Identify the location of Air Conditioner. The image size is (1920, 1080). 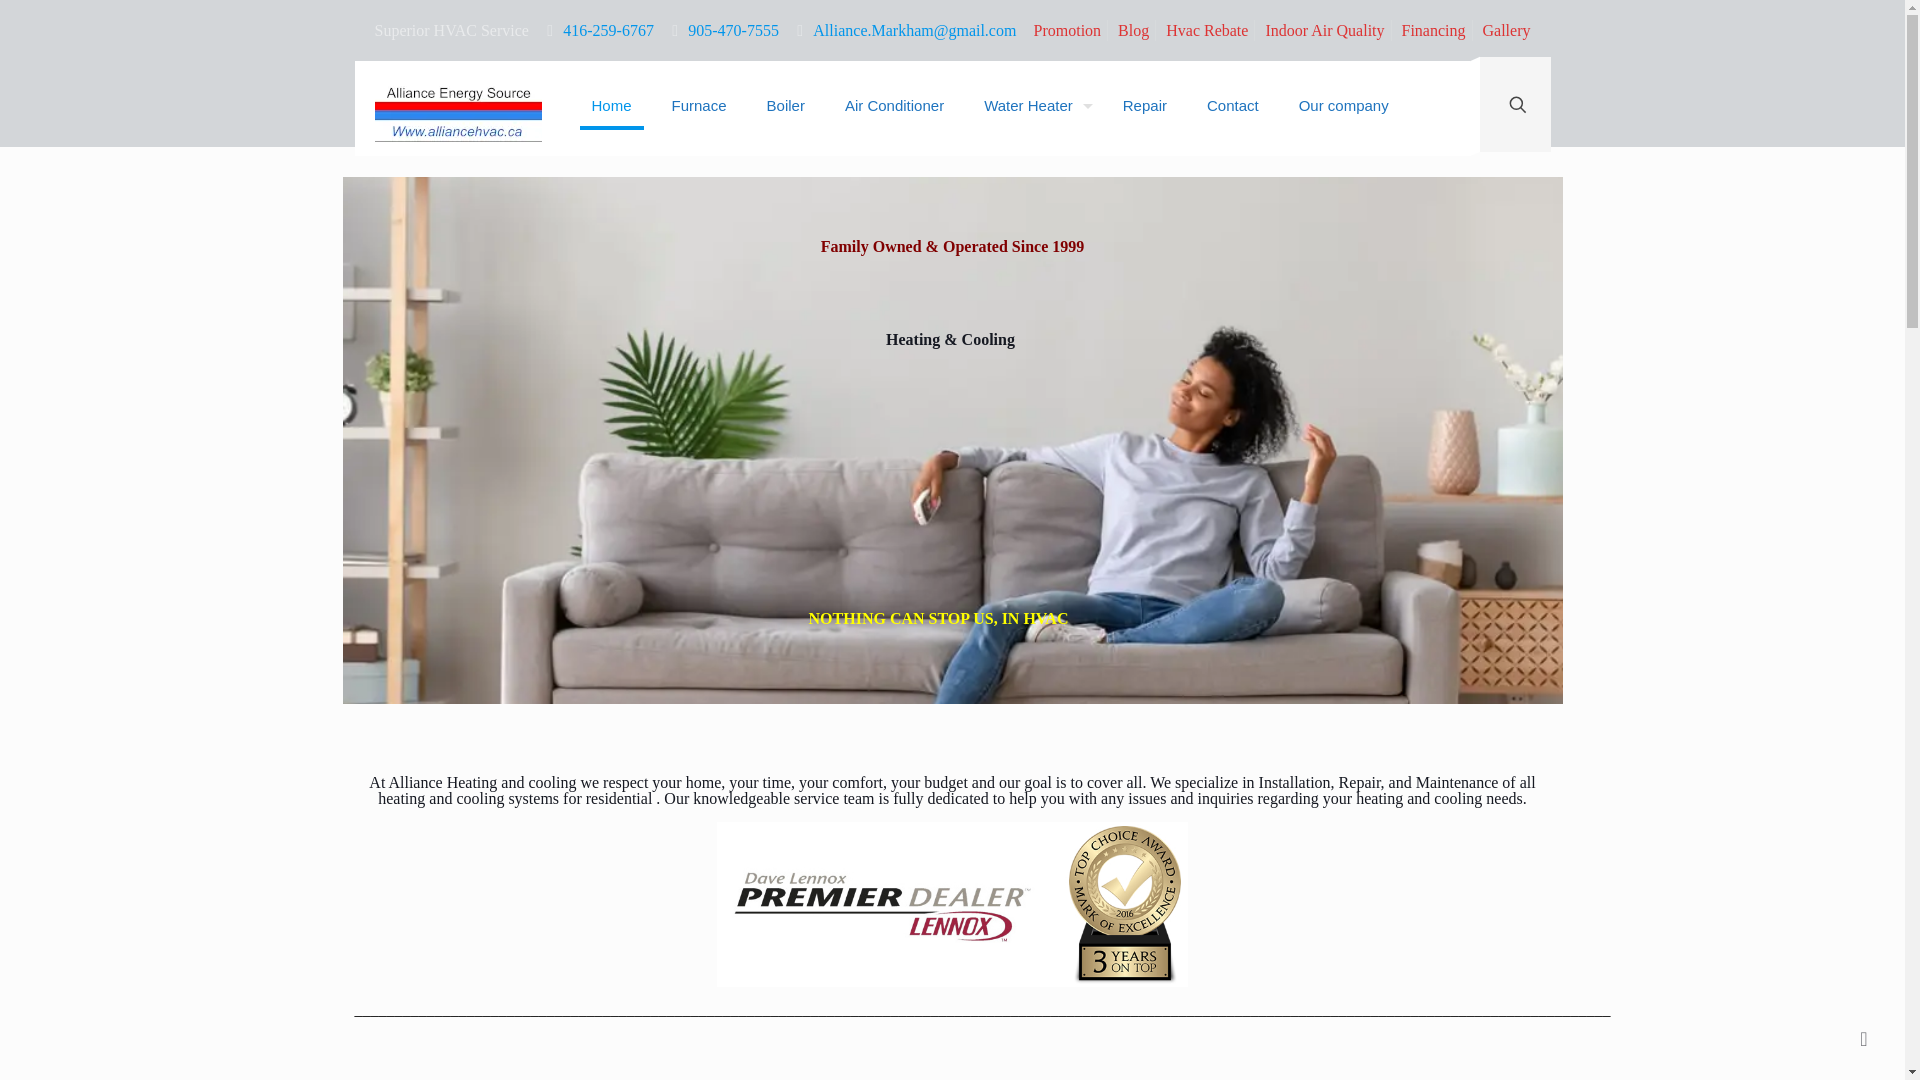
(894, 106).